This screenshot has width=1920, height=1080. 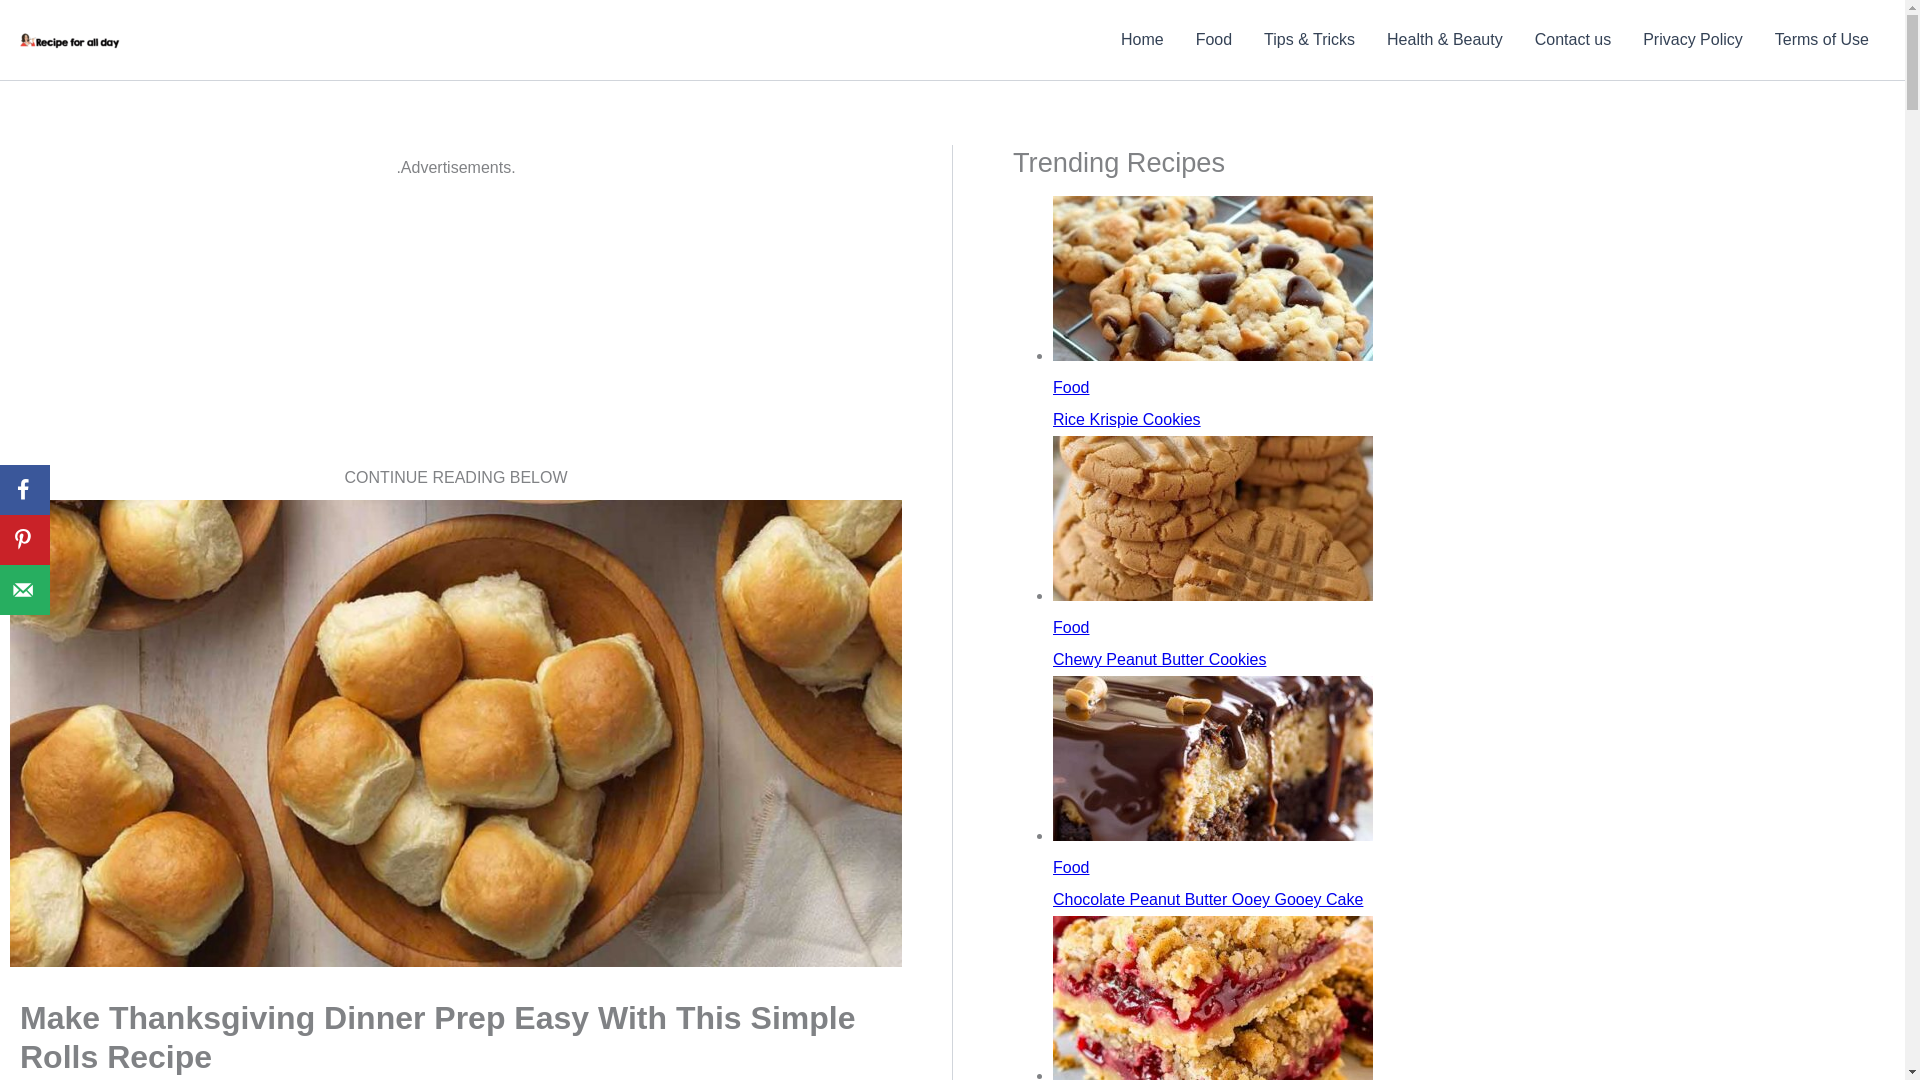 I want to click on Contact us, so click(x=1572, y=40).